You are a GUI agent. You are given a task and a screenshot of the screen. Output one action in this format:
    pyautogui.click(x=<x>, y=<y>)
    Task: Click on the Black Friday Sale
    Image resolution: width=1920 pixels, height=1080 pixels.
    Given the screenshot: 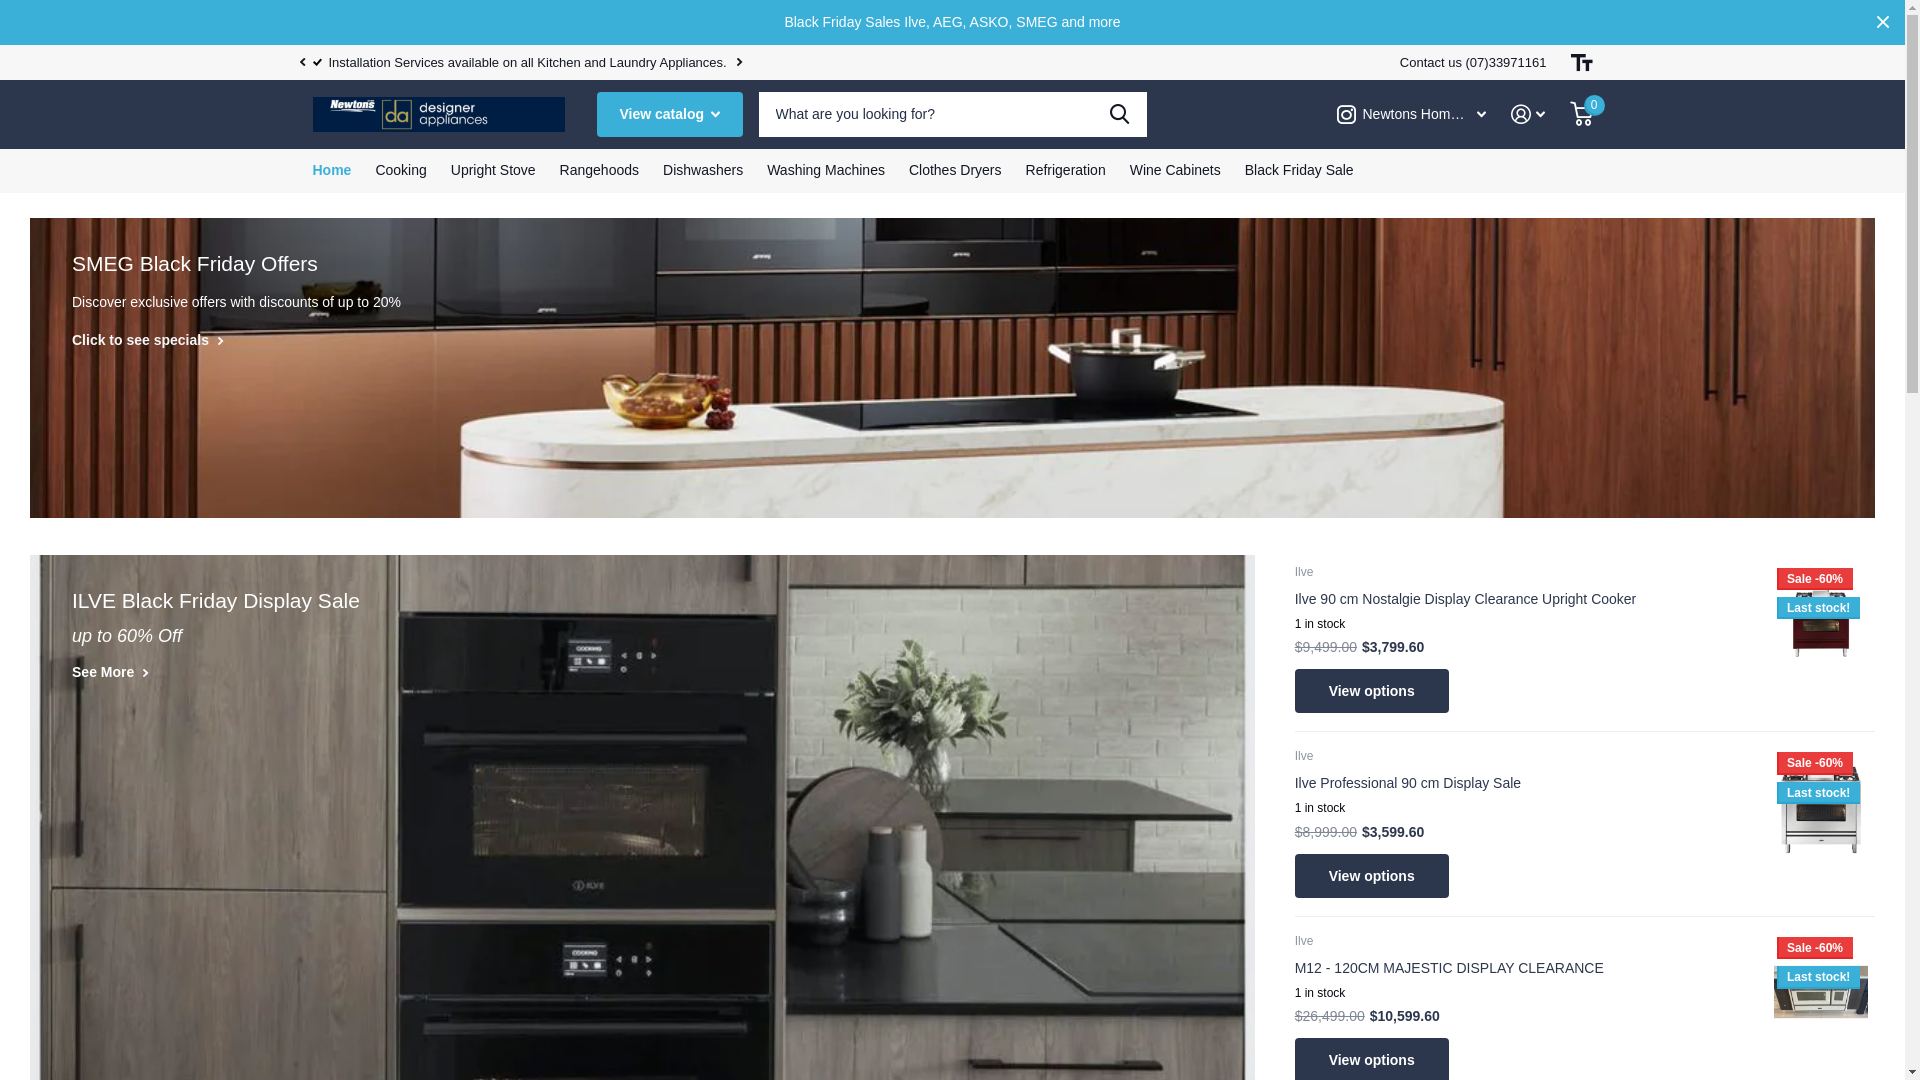 What is the action you would take?
    pyautogui.click(x=1300, y=171)
    